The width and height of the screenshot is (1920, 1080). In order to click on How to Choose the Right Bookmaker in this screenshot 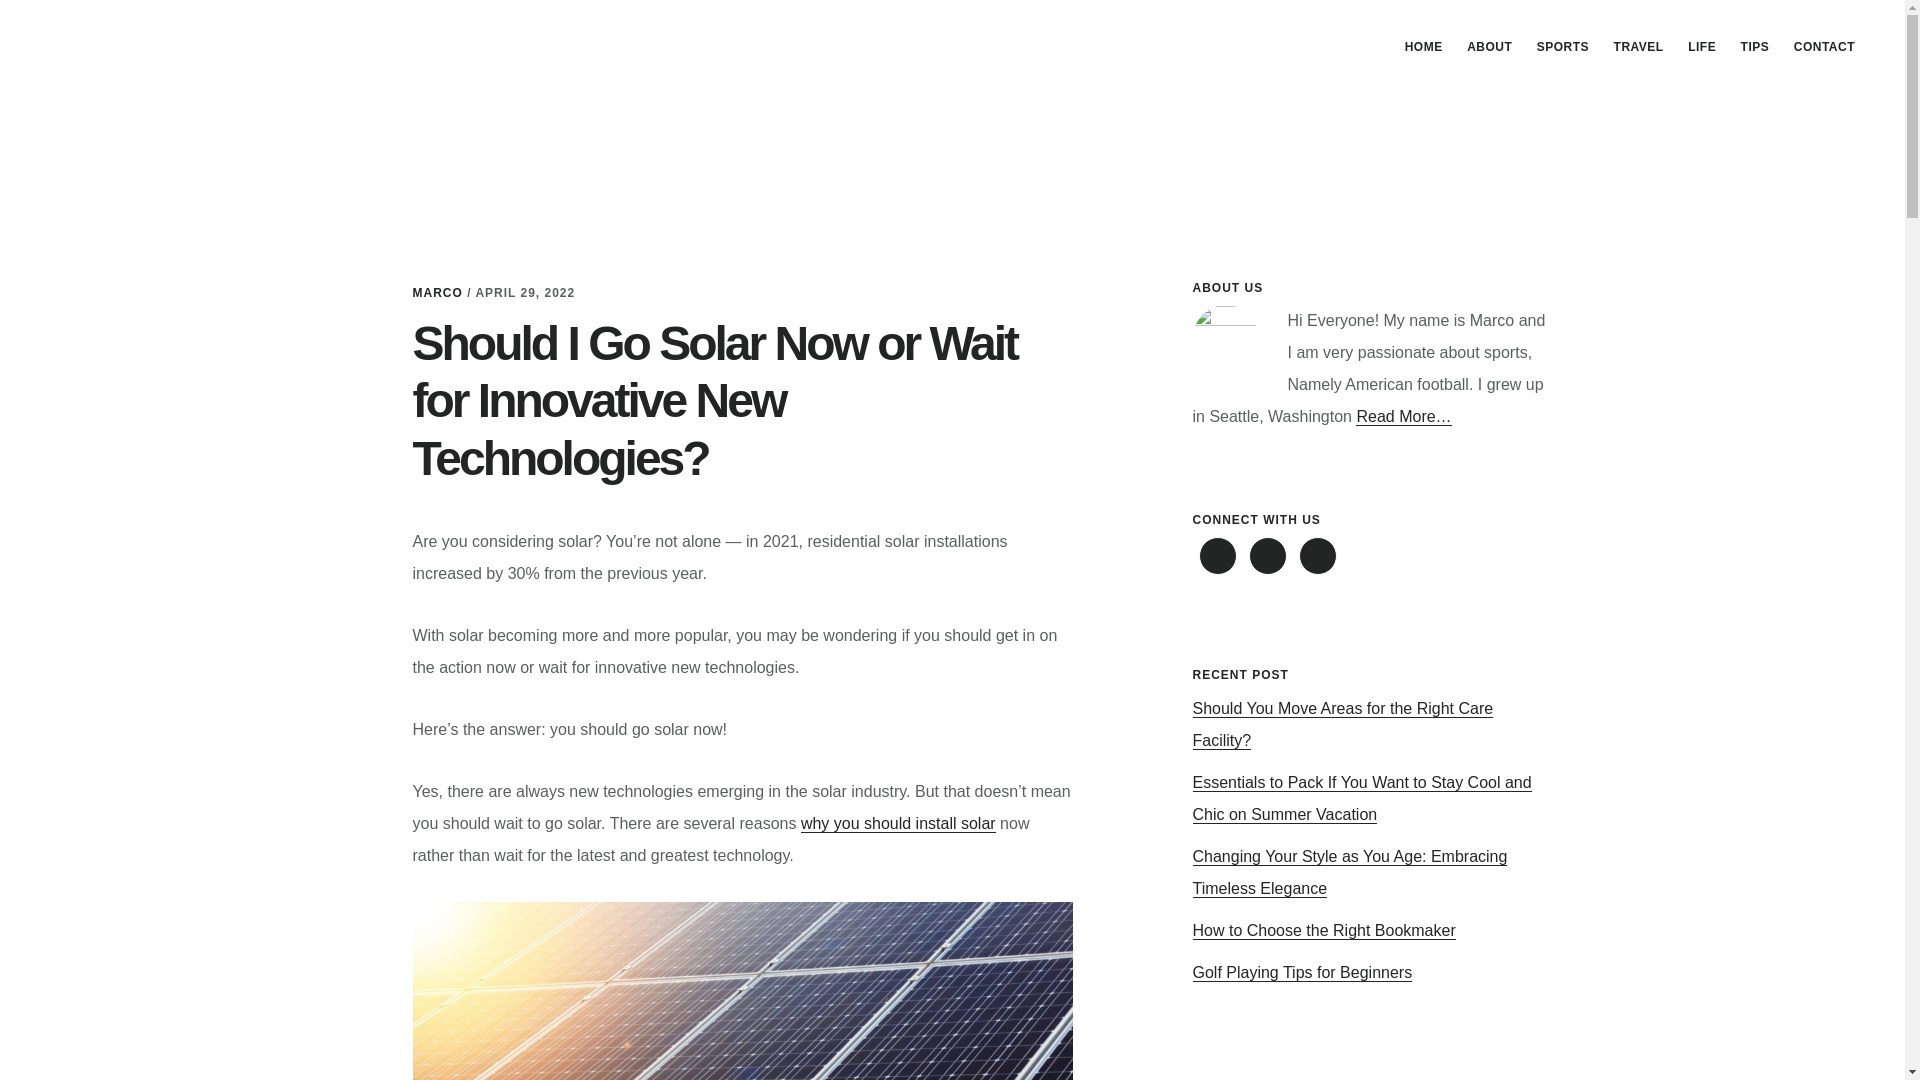, I will do `click(1324, 930)`.